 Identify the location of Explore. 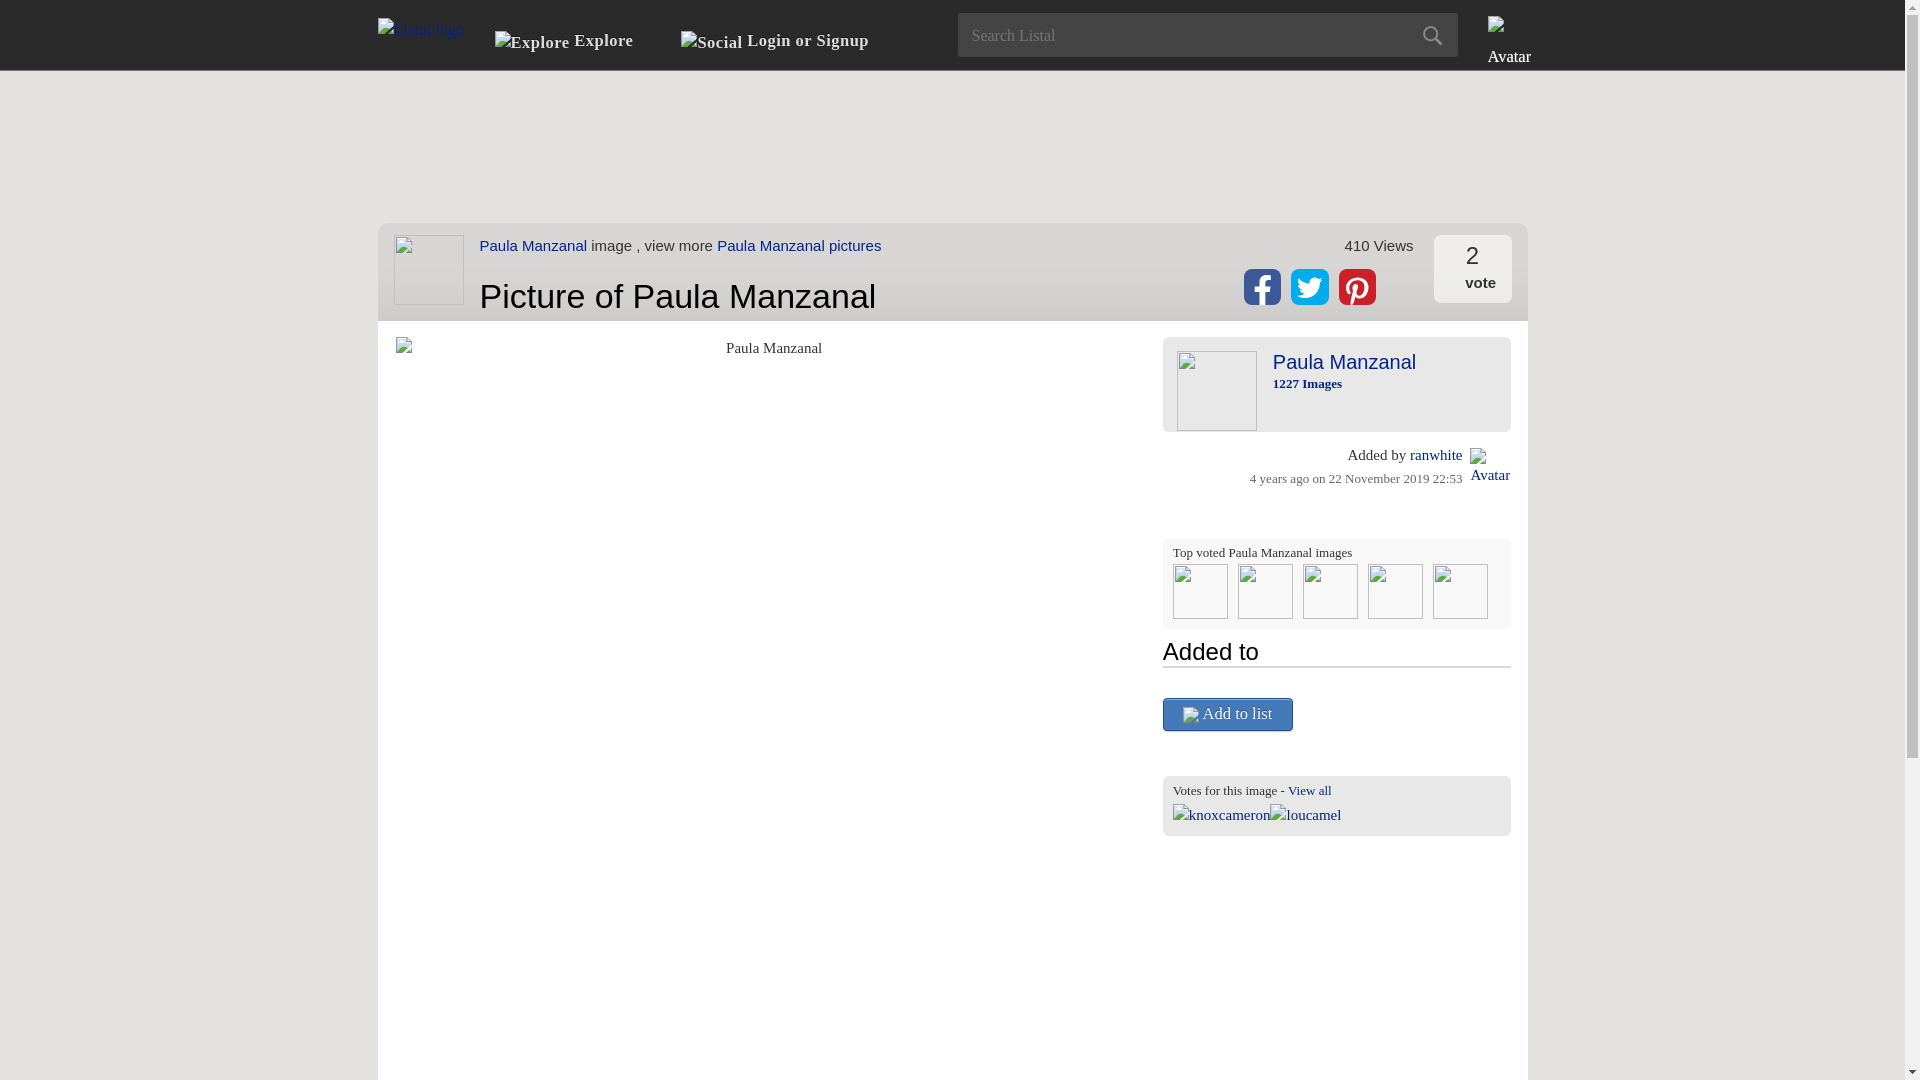
(564, 41).